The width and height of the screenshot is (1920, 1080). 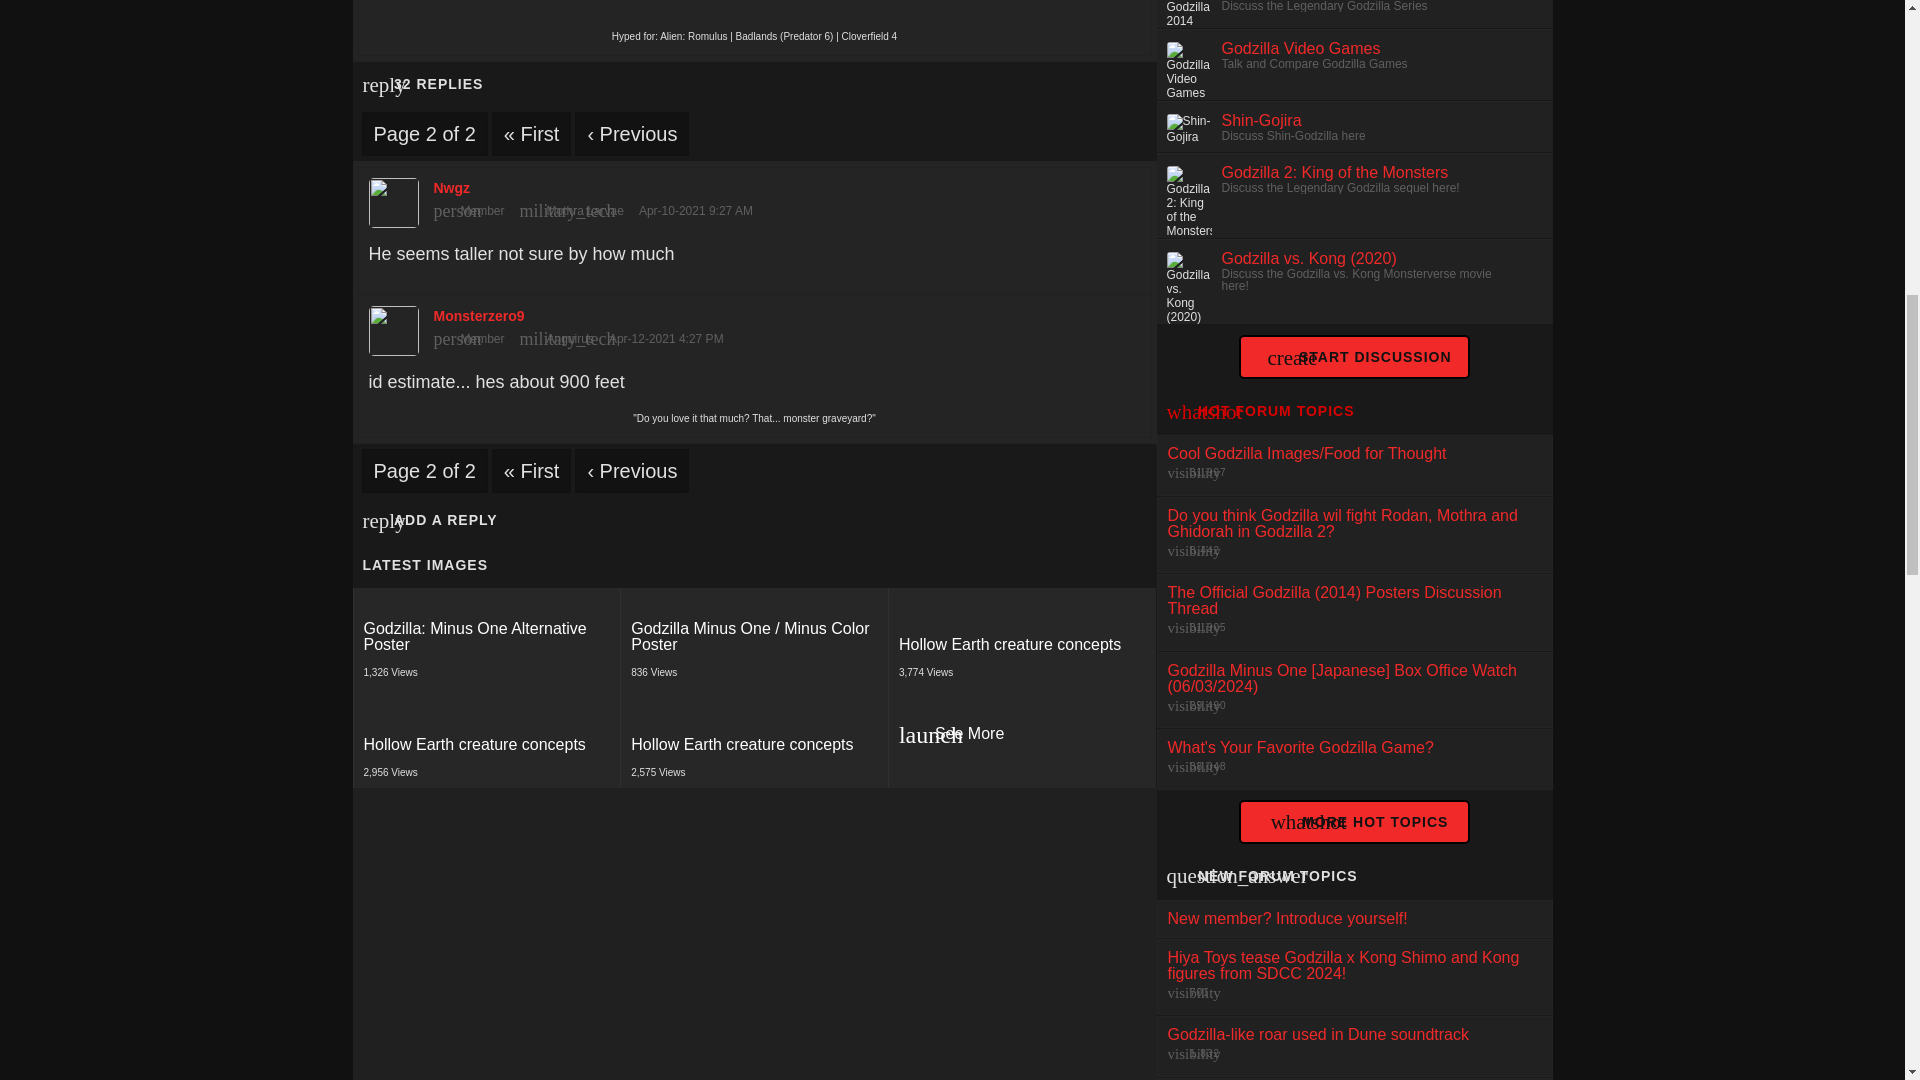 What do you see at coordinates (486, 637) in the screenshot?
I see `Monsterzero9` at bounding box center [486, 637].